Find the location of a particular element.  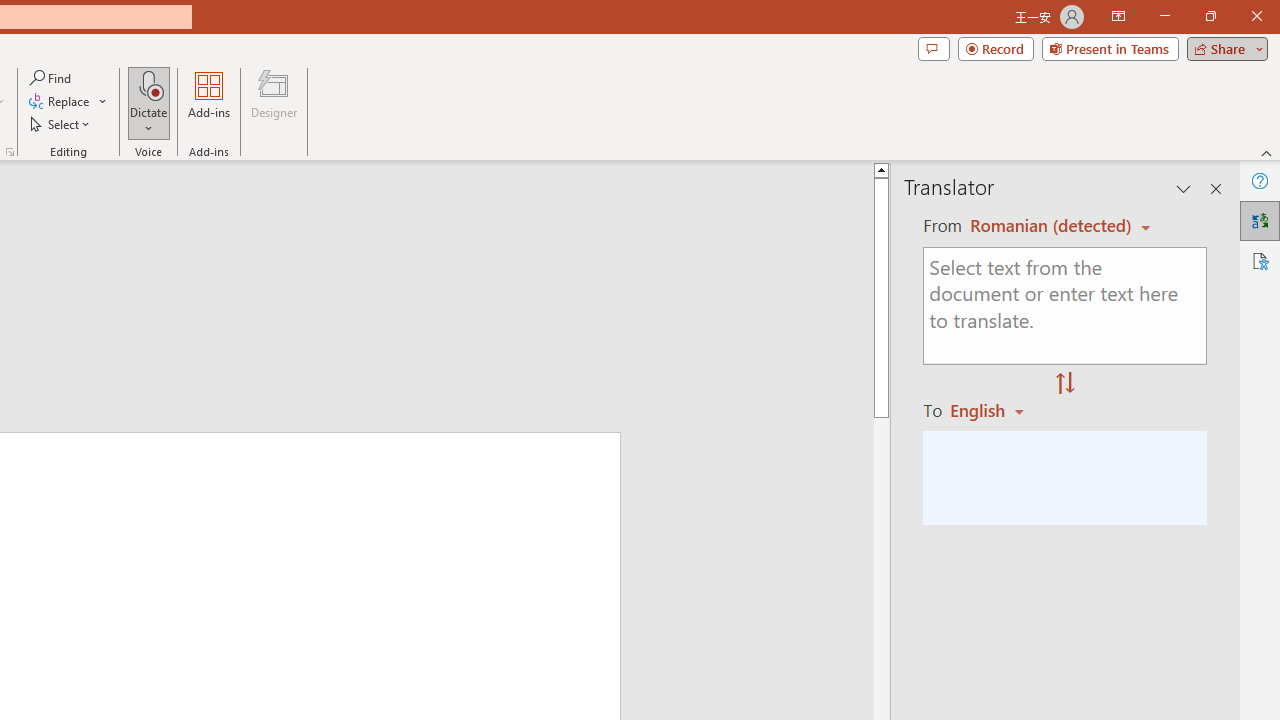

Restore Down is located at coordinates (1210, 16).